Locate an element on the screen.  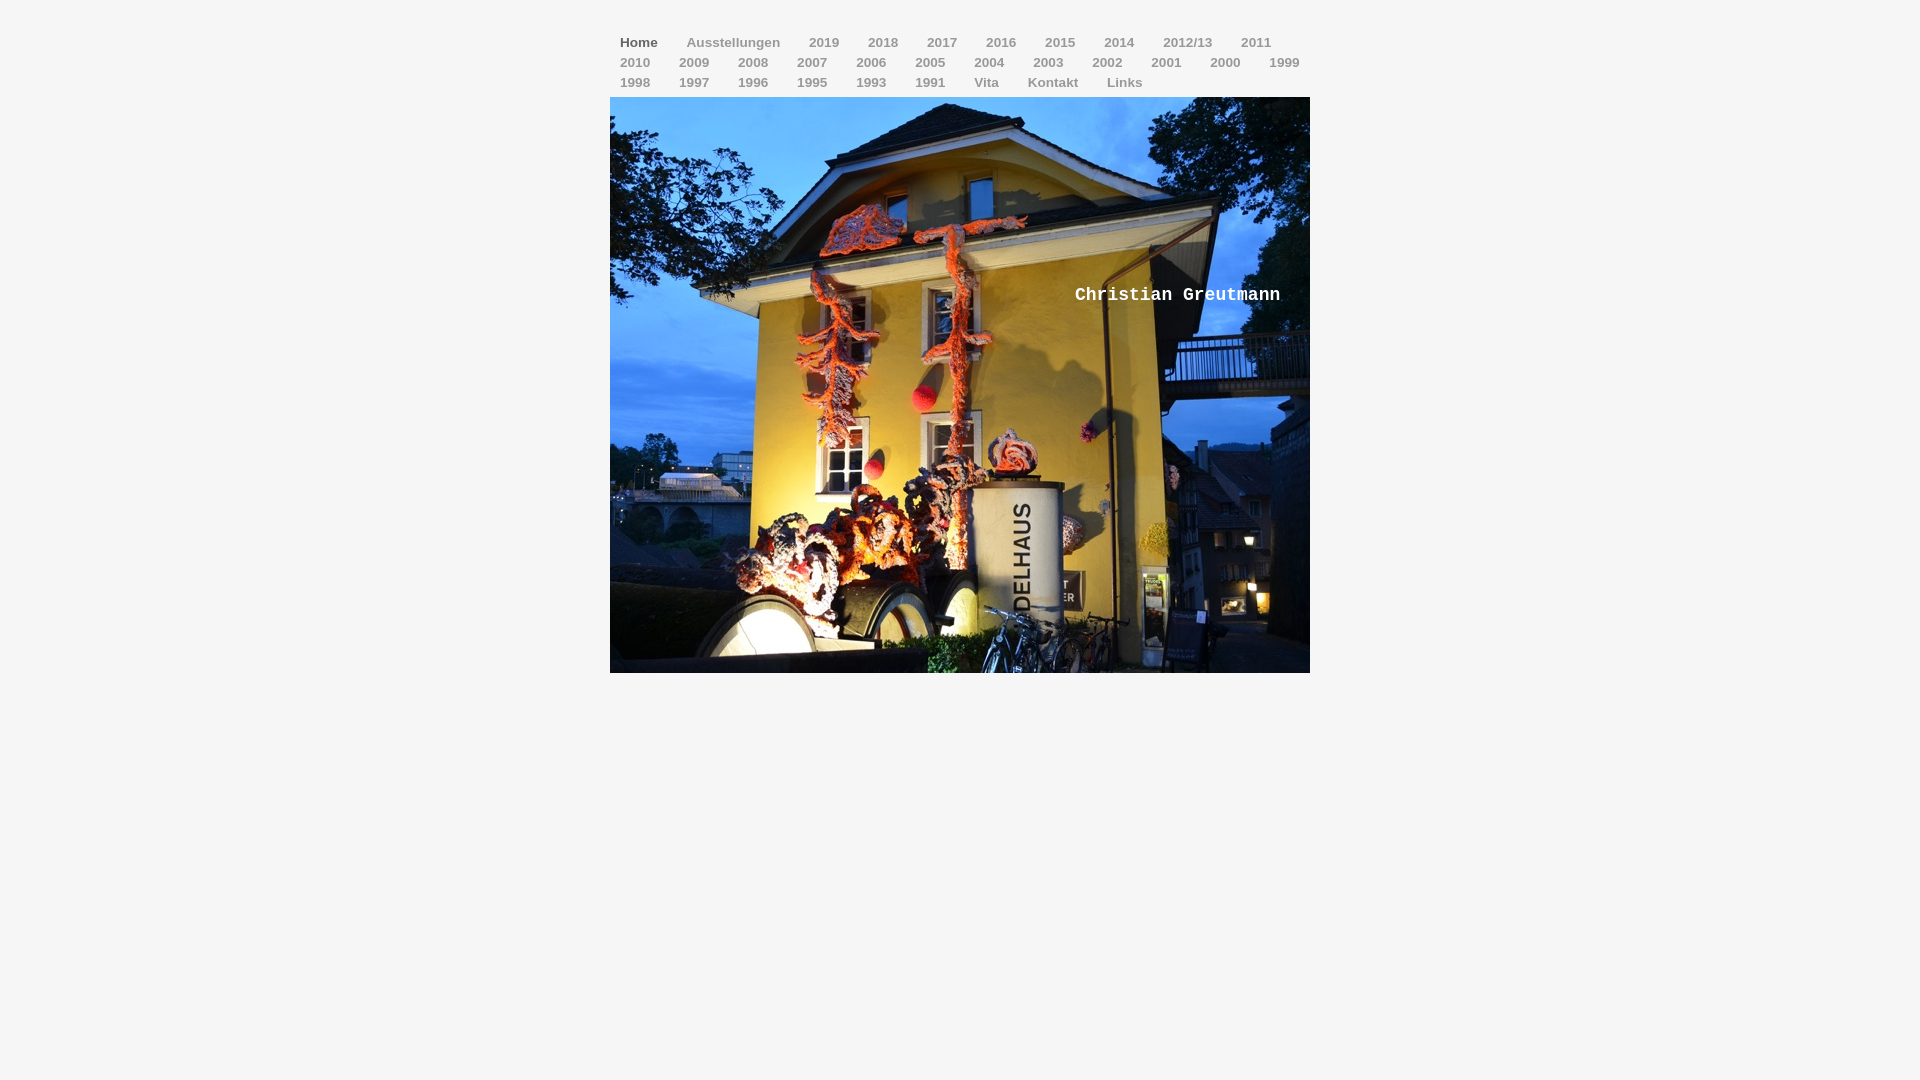
Links is located at coordinates (1125, 82).